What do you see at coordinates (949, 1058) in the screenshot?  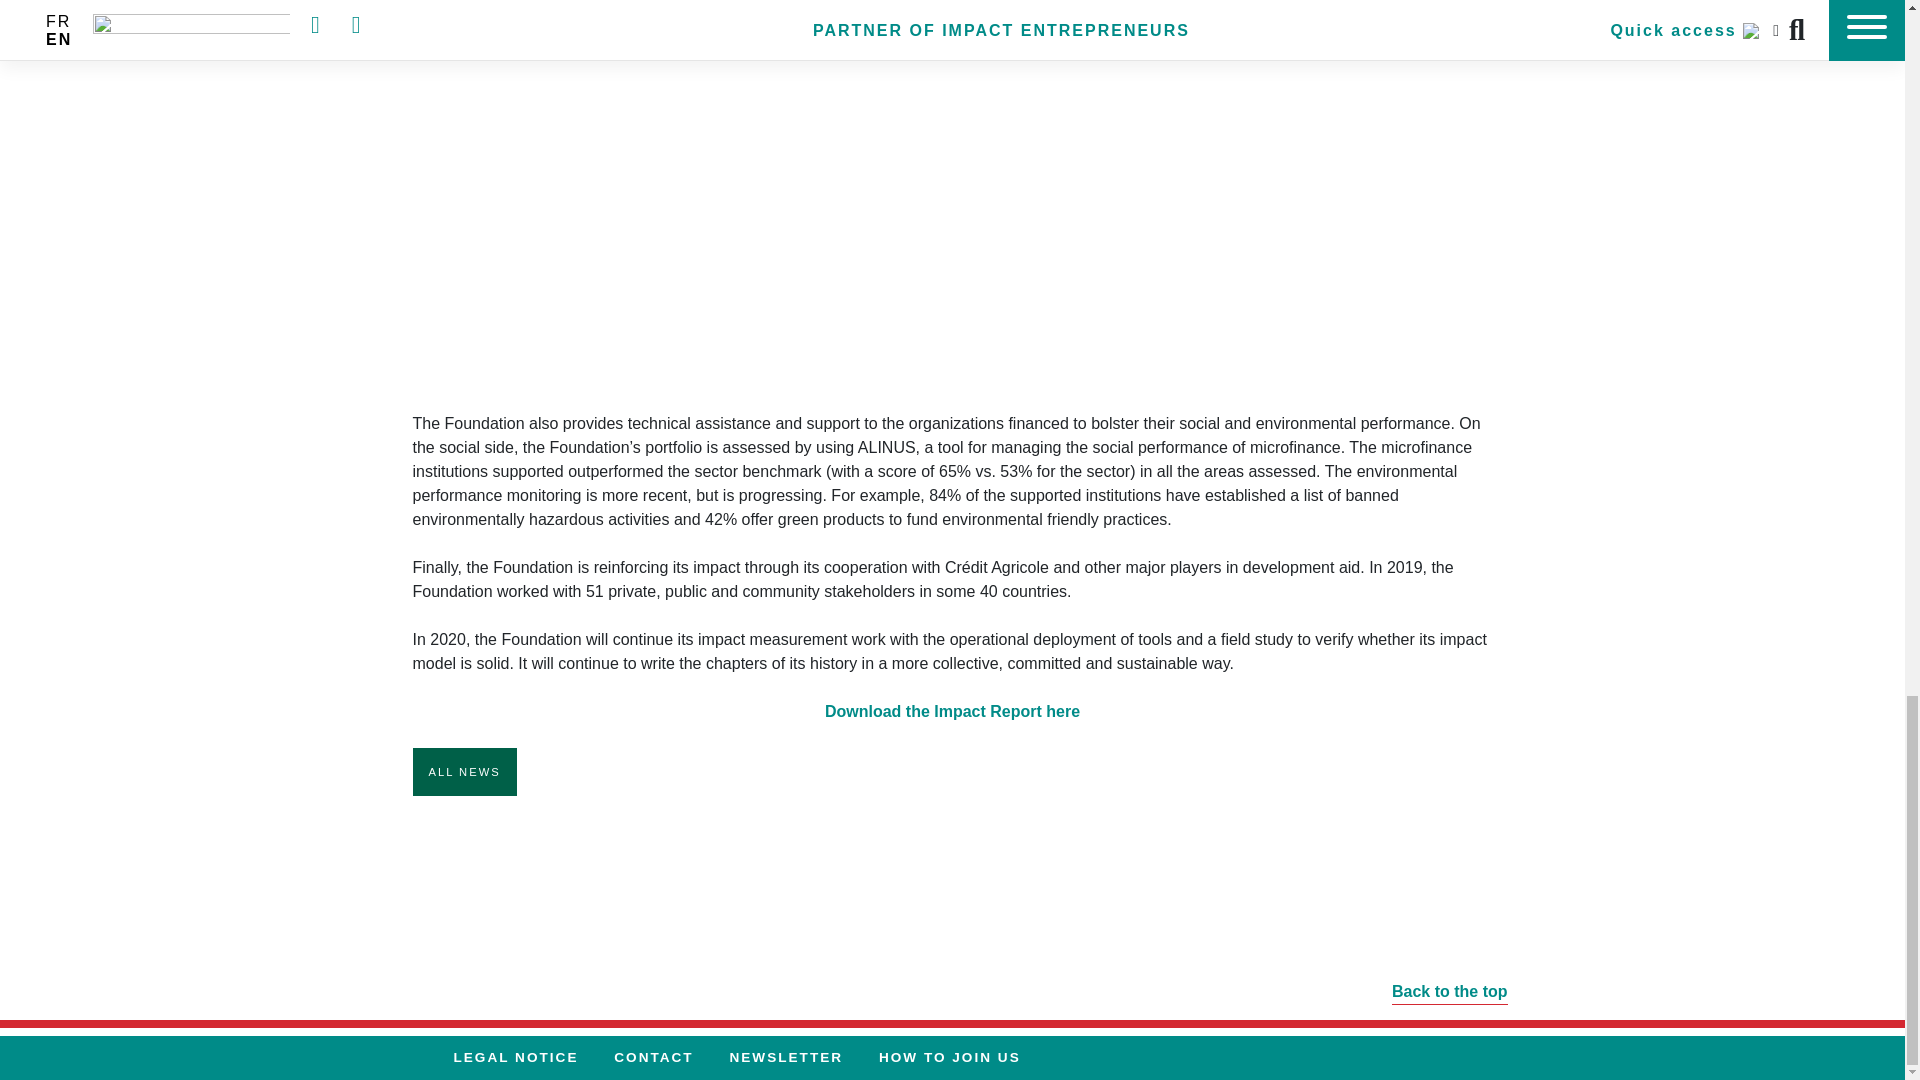 I see `How to join us` at bounding box center [949, 1058].